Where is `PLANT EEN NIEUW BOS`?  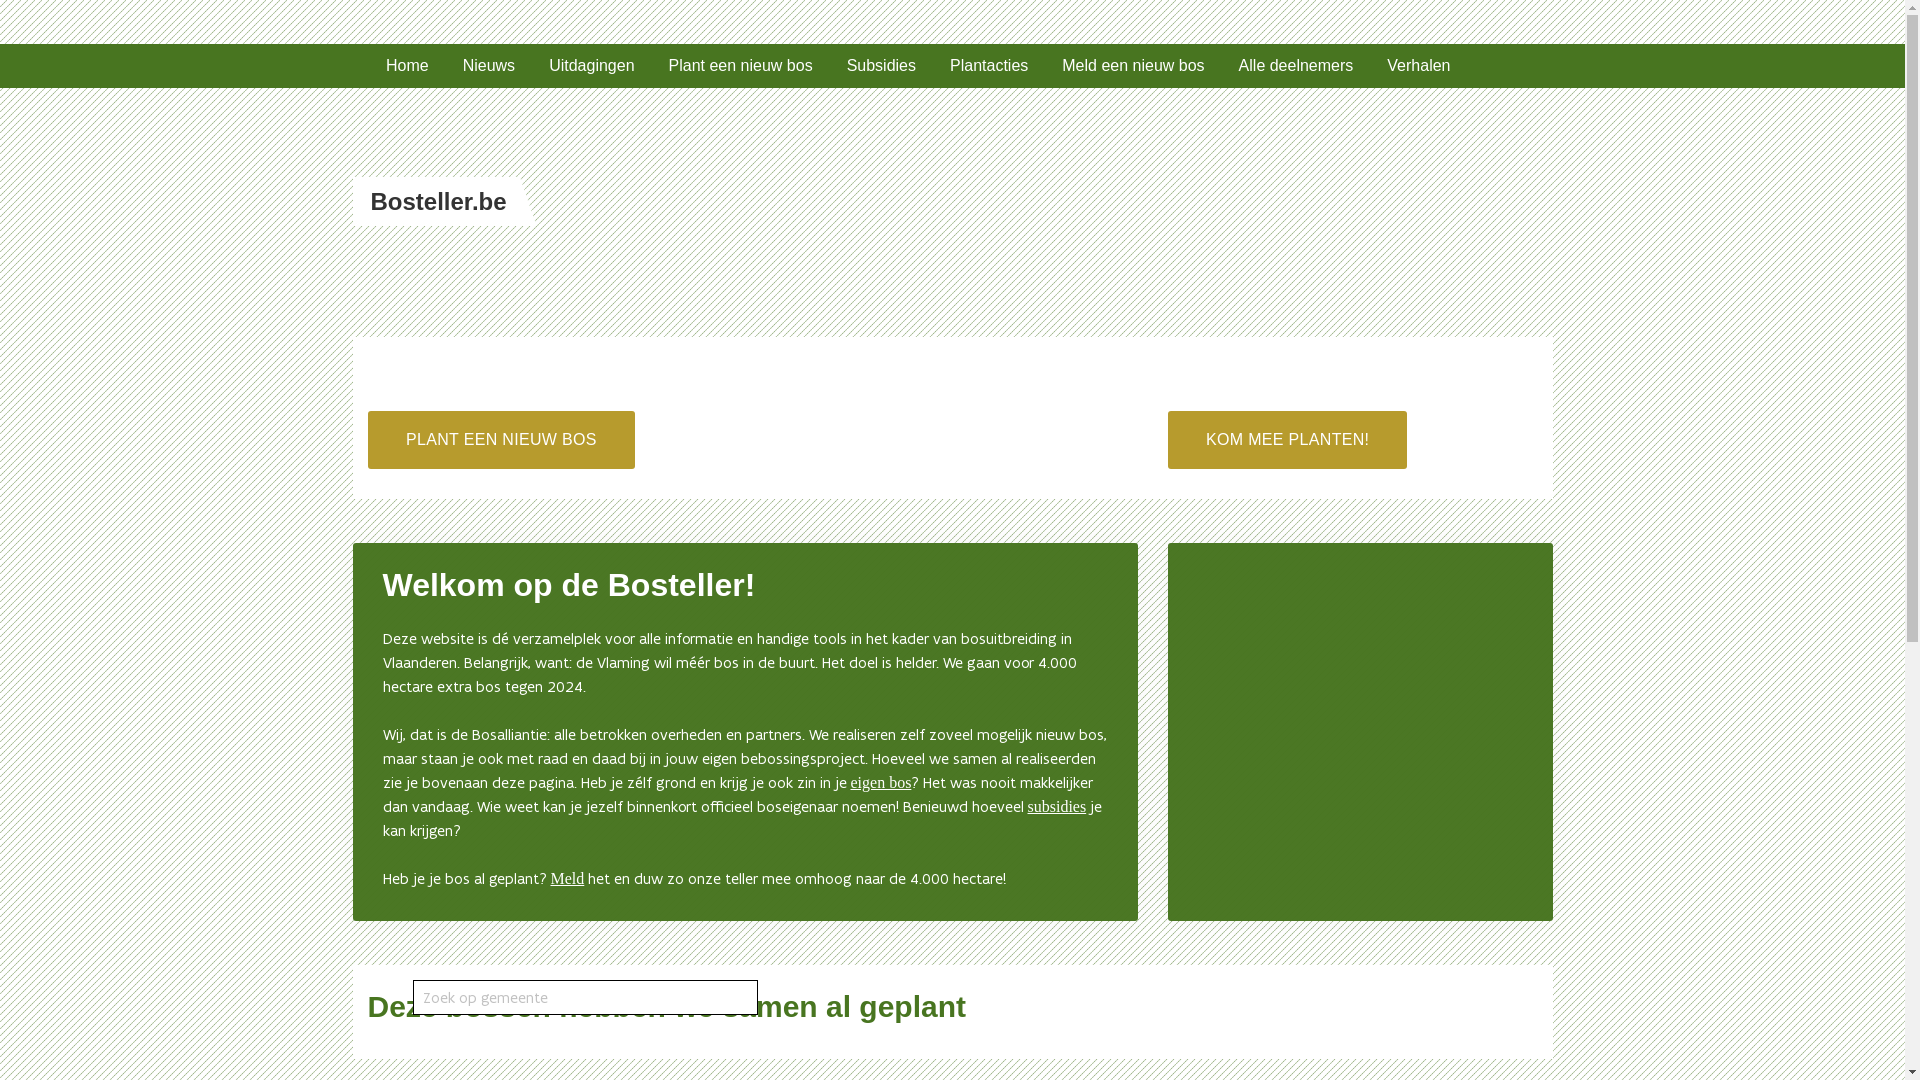
PLANT EEN NIEUW BOS is located at coordinates (502, 440).